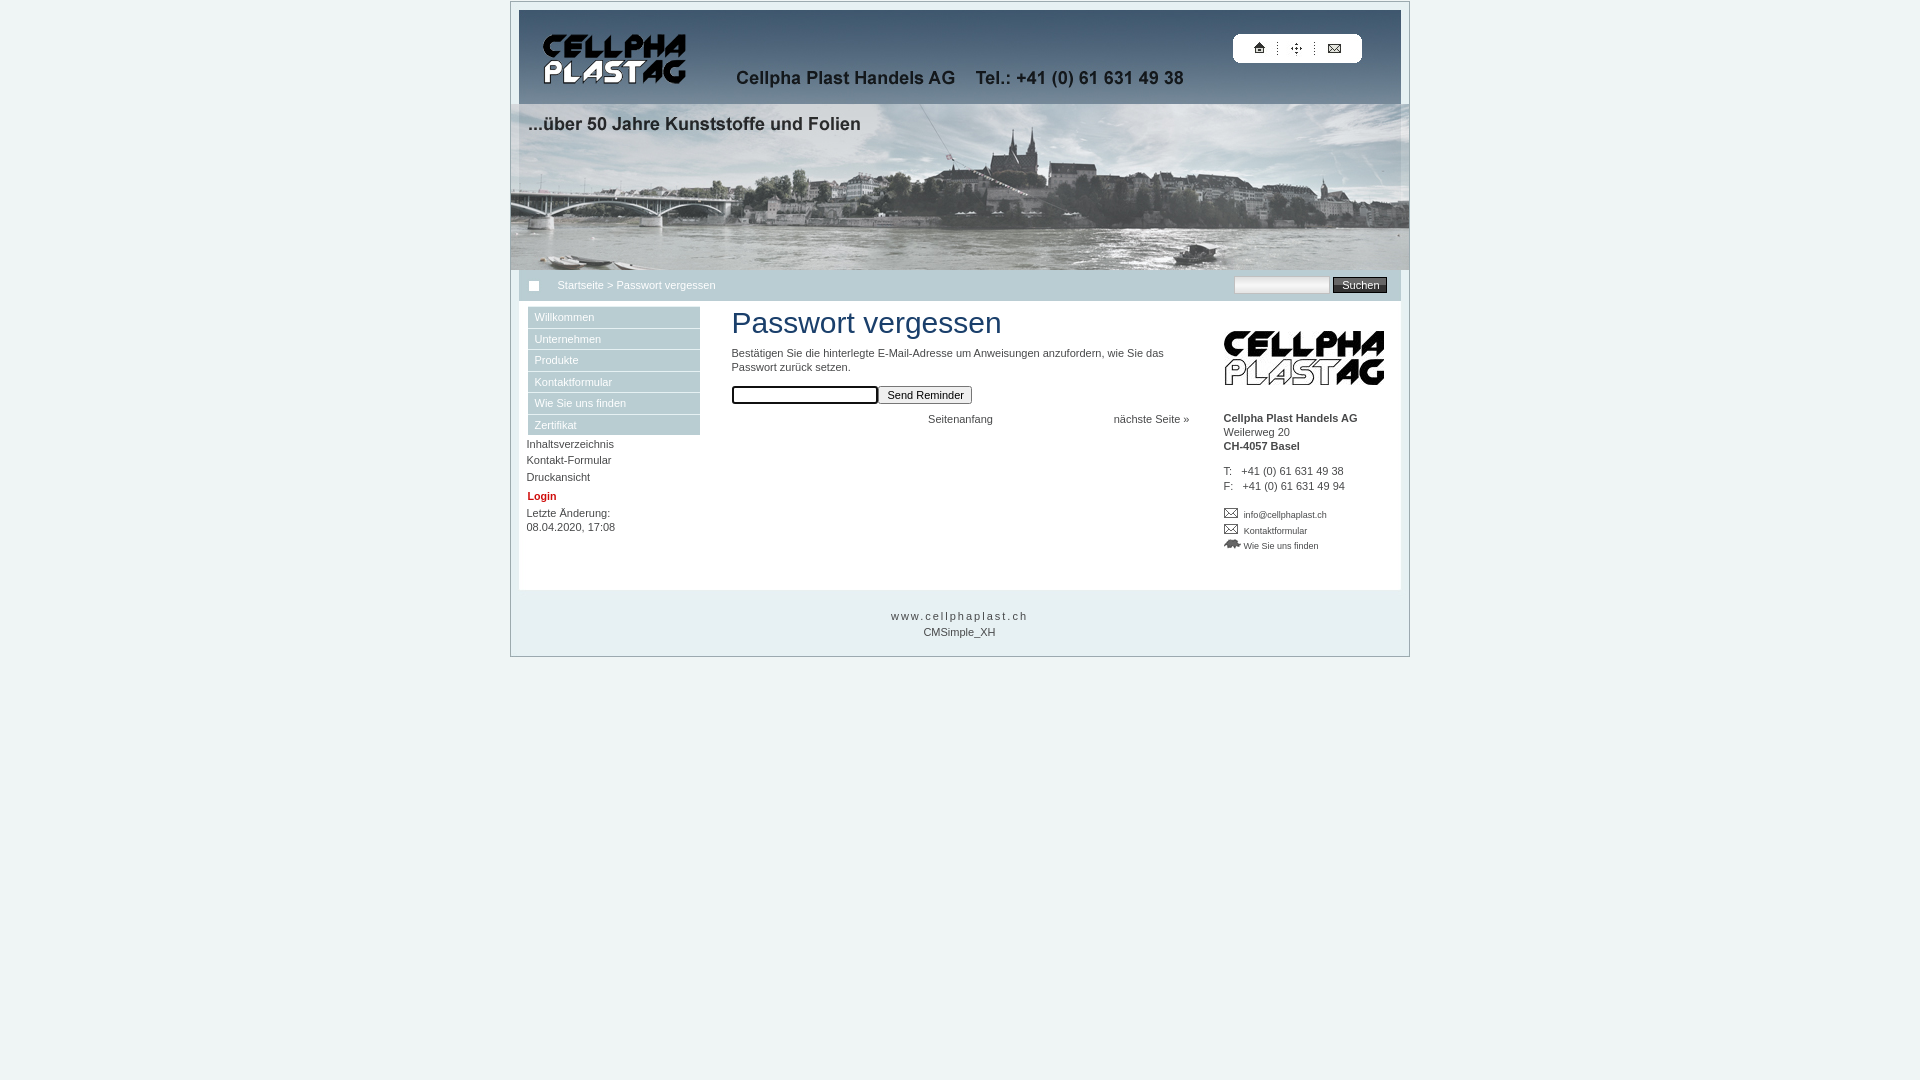 The image size is (1920, 1080). I want to click on Zertifikat, so click(614, 425).